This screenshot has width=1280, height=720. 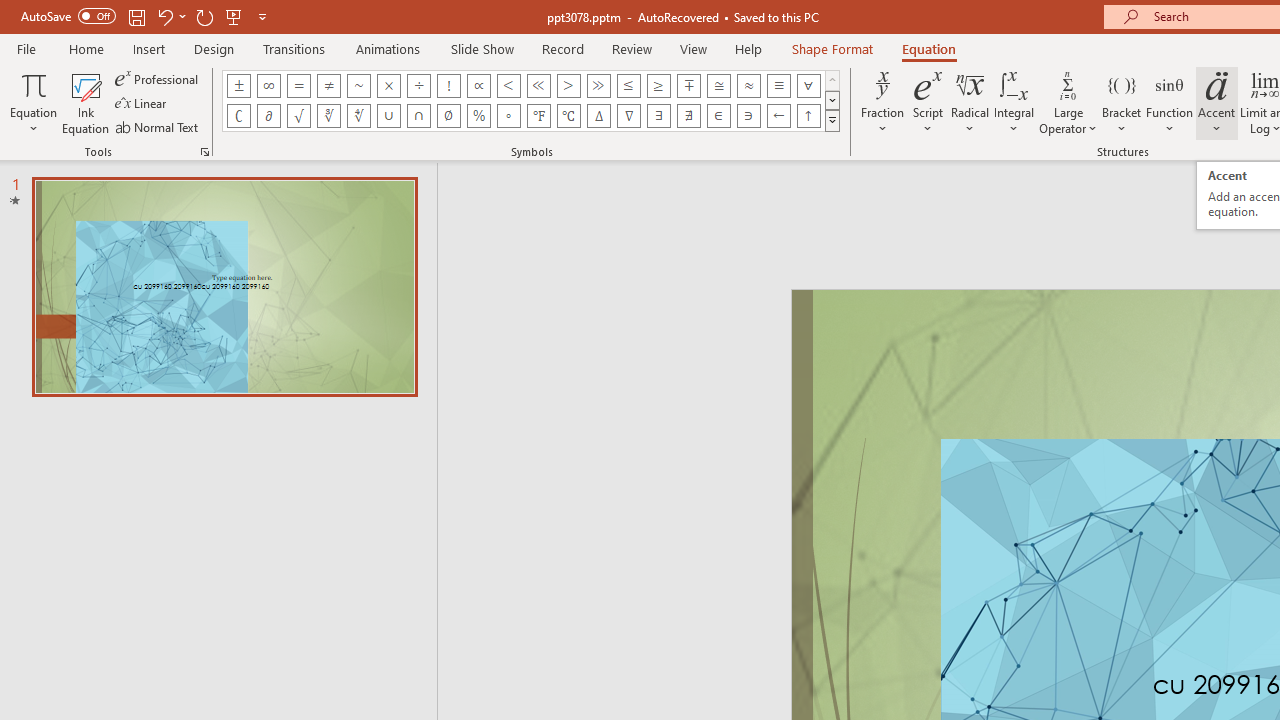 What do you see at coordinates (628, 116) in the screenshot?
I see `Equation Symbol Nabla` at bounding box center [628, 116].